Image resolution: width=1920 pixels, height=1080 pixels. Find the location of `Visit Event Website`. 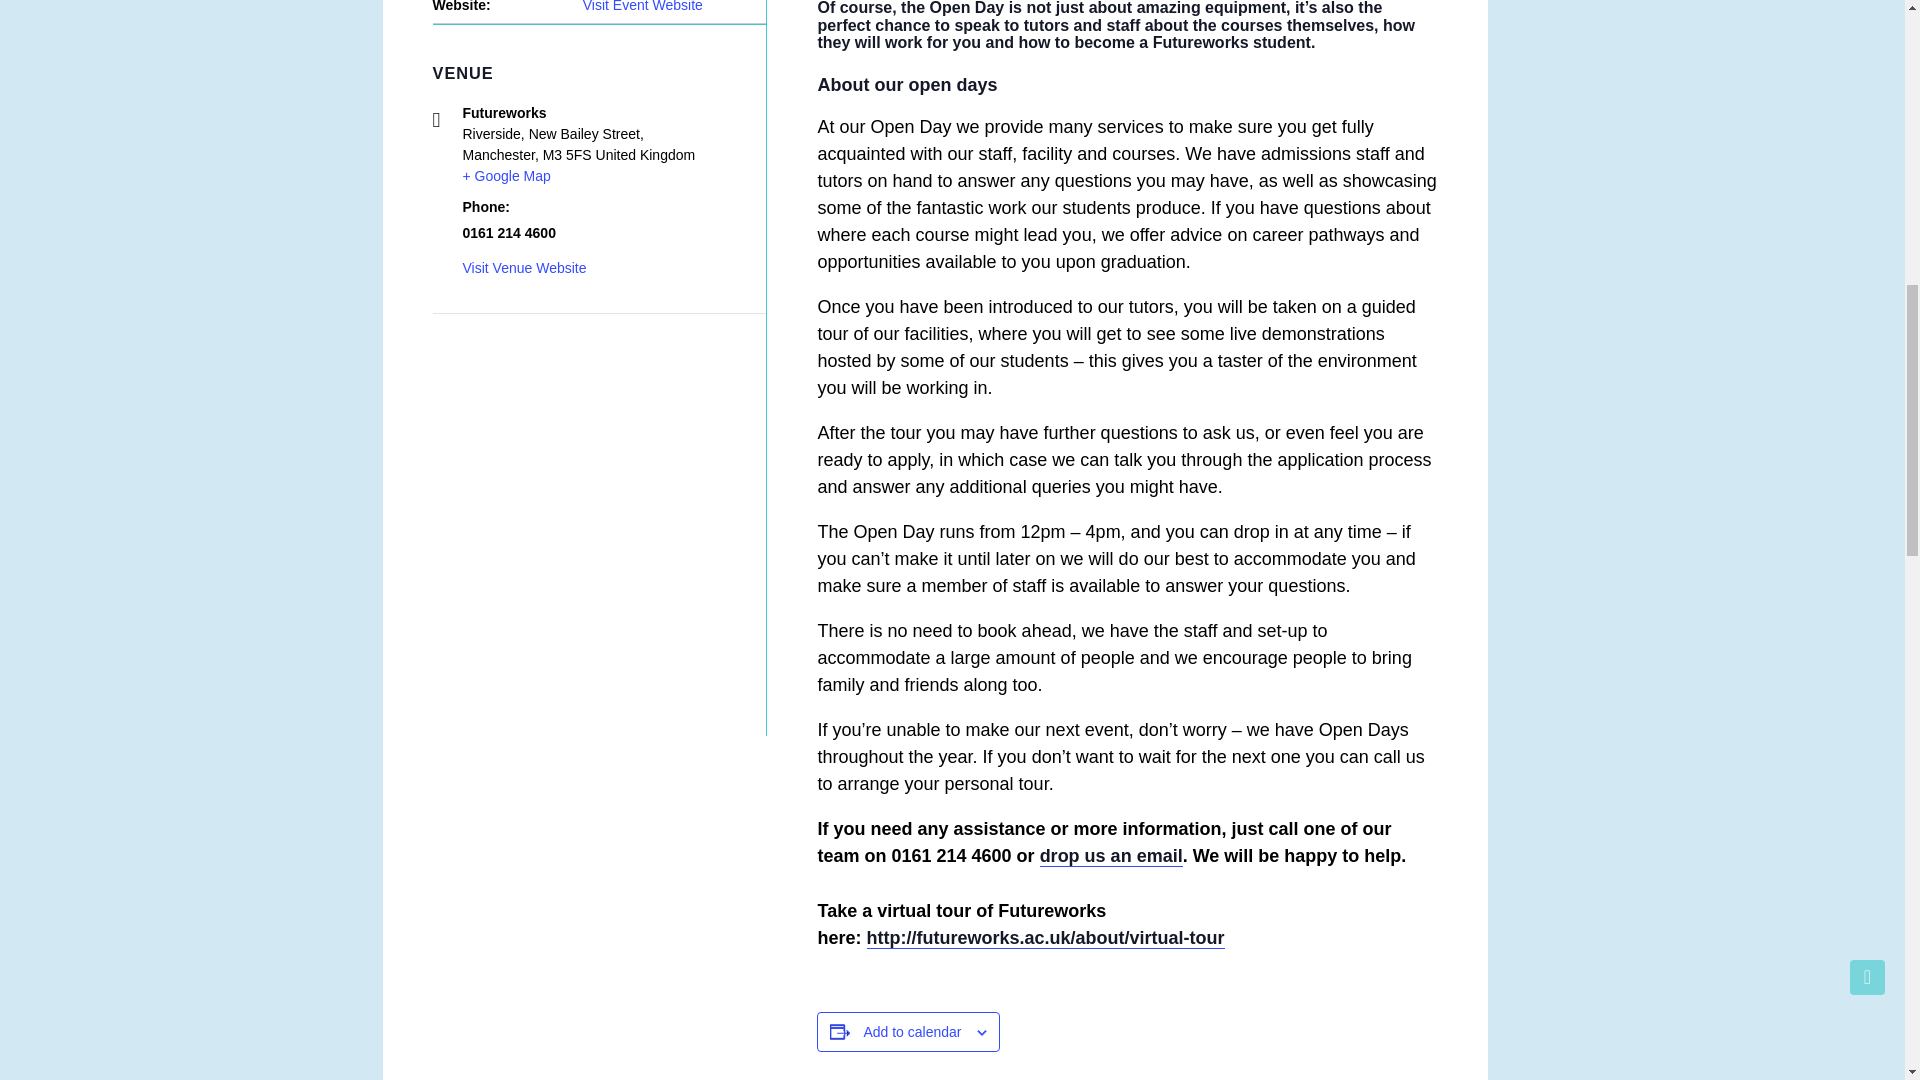

Visit Event Website is located at coordinates (642, 6).